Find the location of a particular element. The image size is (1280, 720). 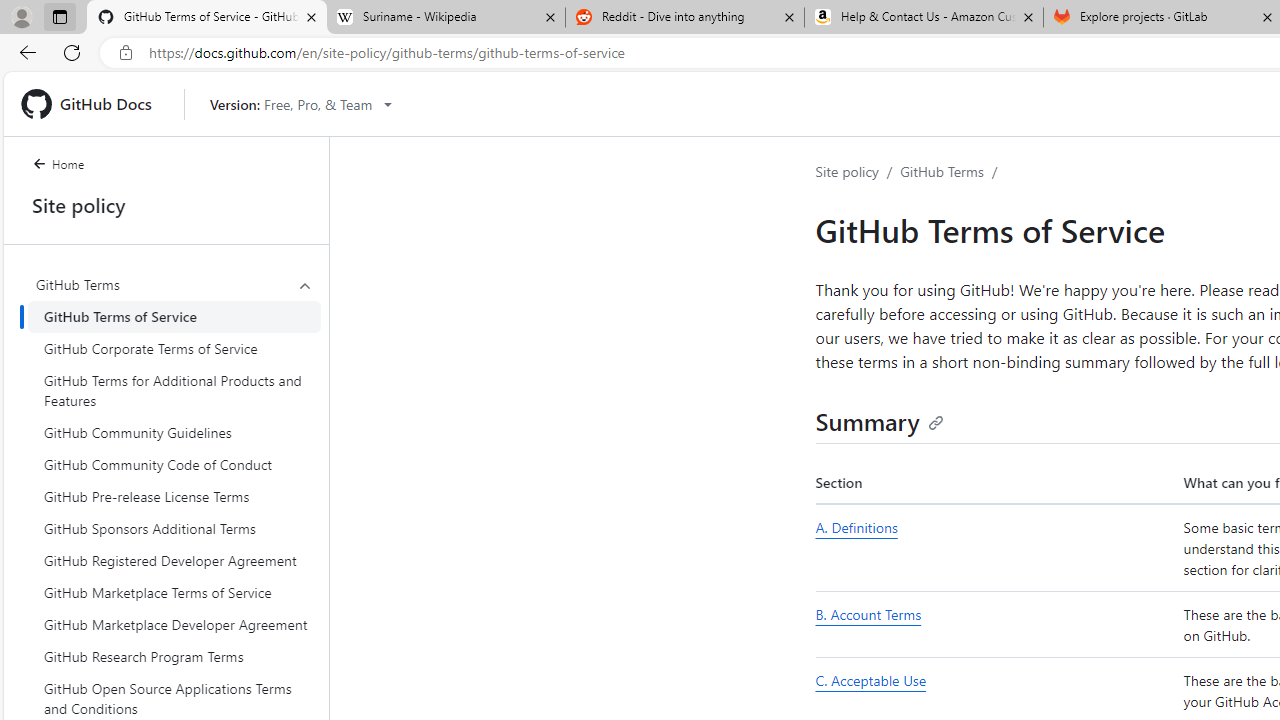

Help & Contact Us - Amazon Customer Service is located at coordinates (924, 18).